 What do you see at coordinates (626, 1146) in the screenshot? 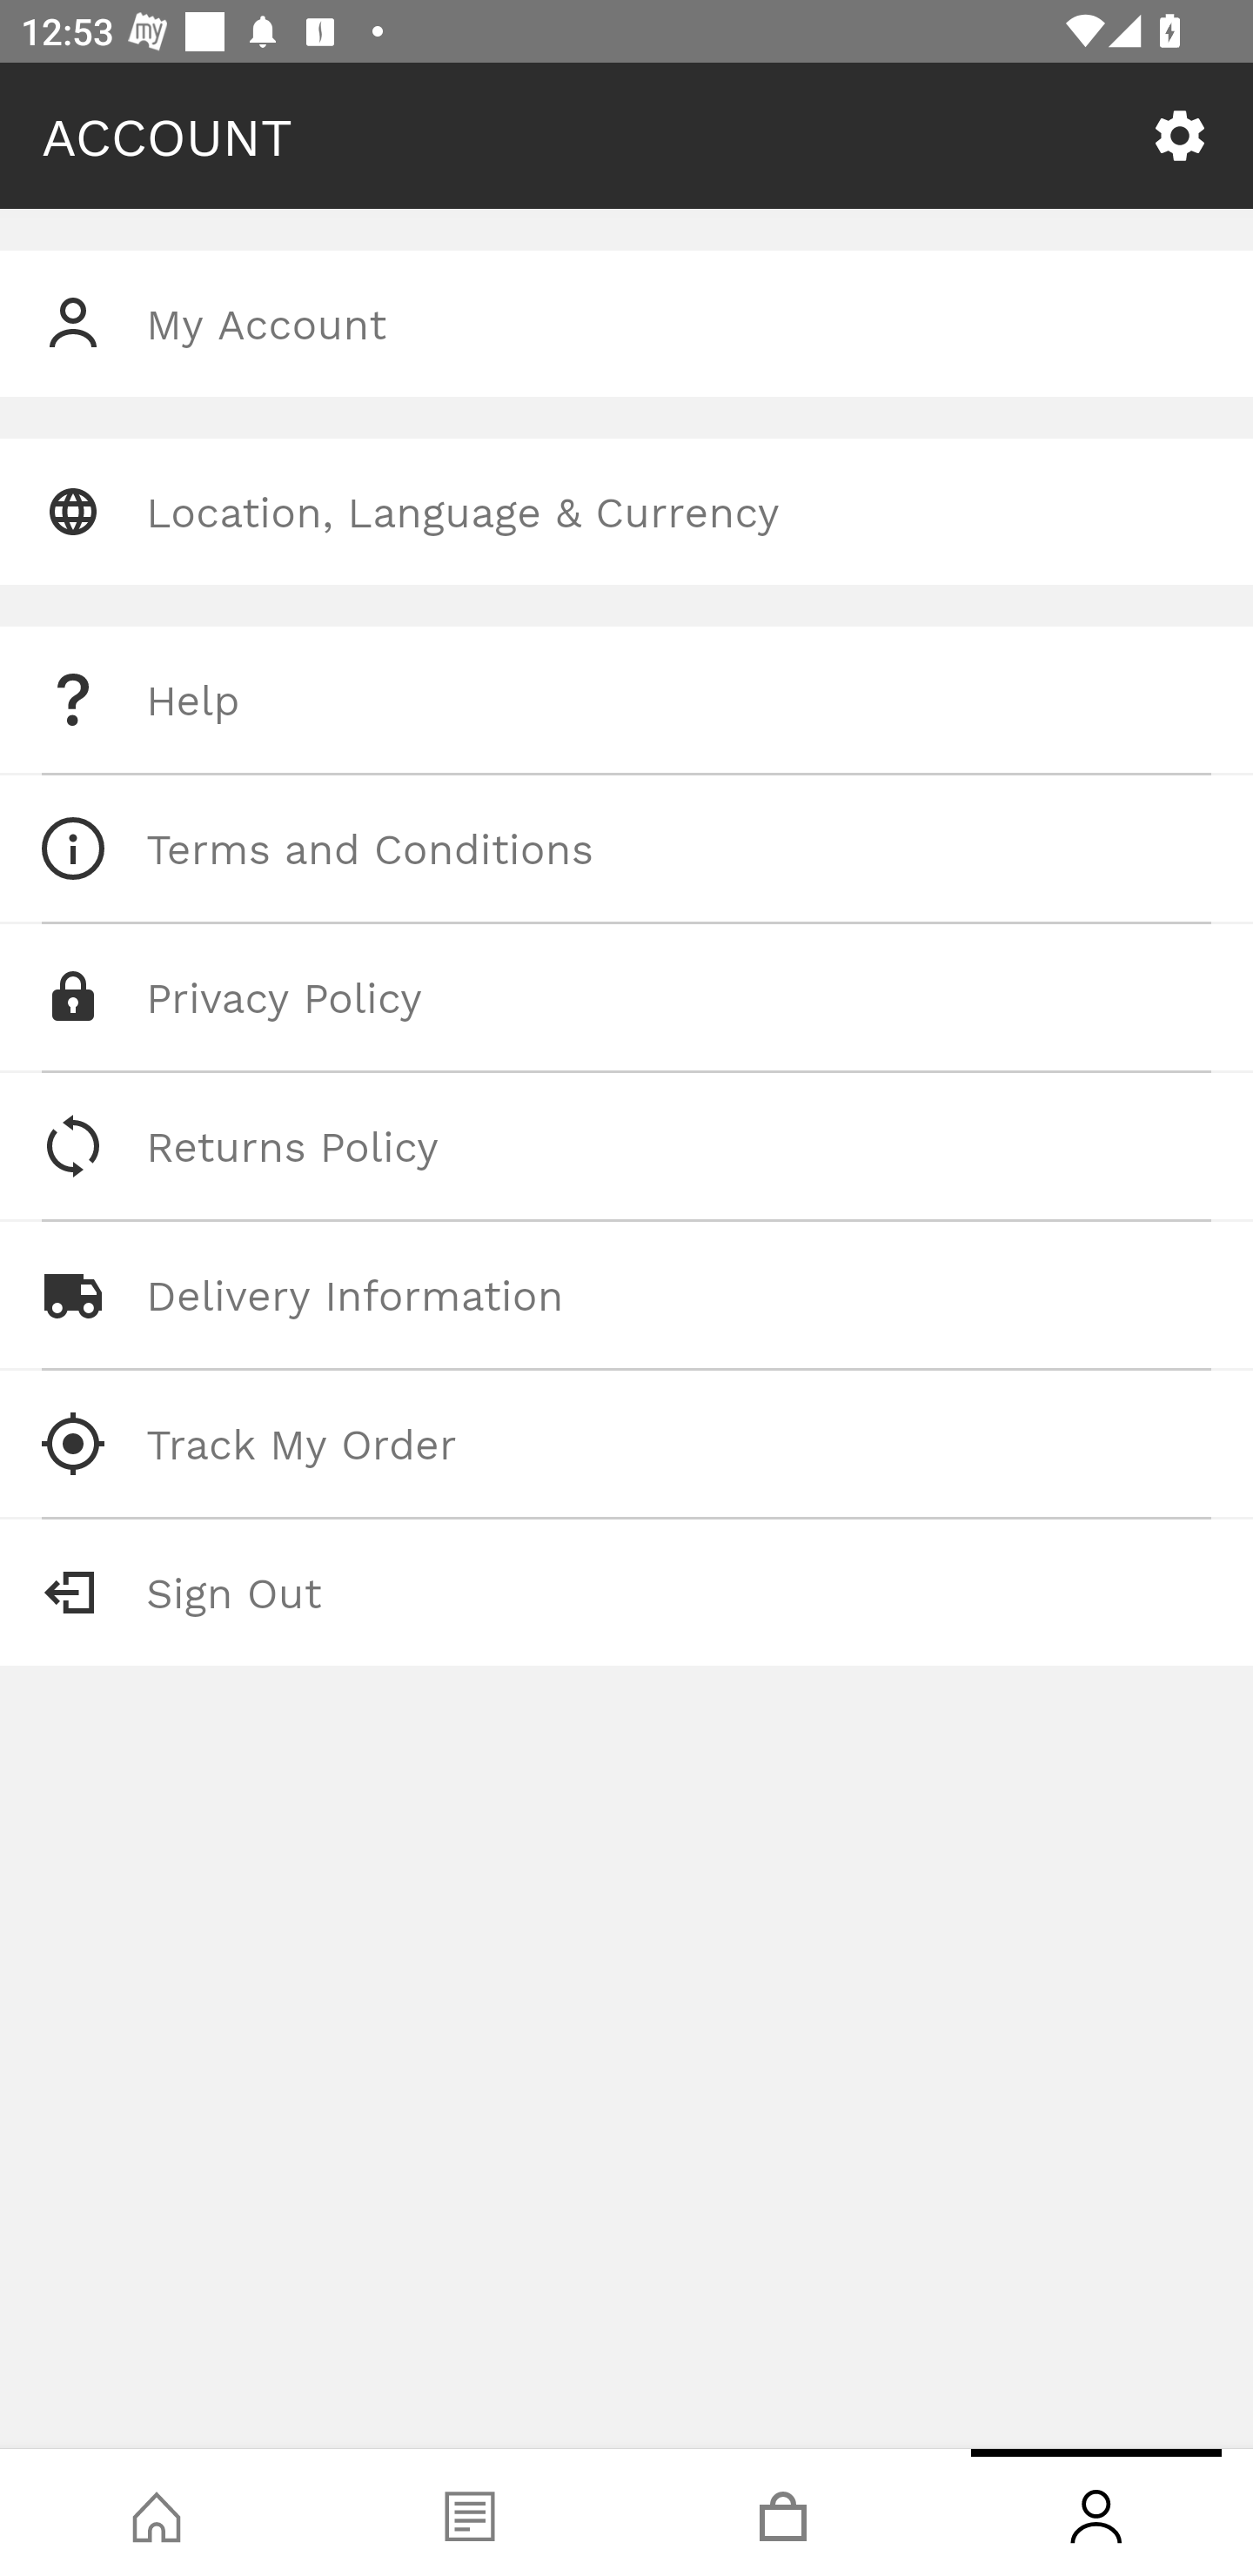
I see `Returns Policy` at bounding box center [626, 1146].